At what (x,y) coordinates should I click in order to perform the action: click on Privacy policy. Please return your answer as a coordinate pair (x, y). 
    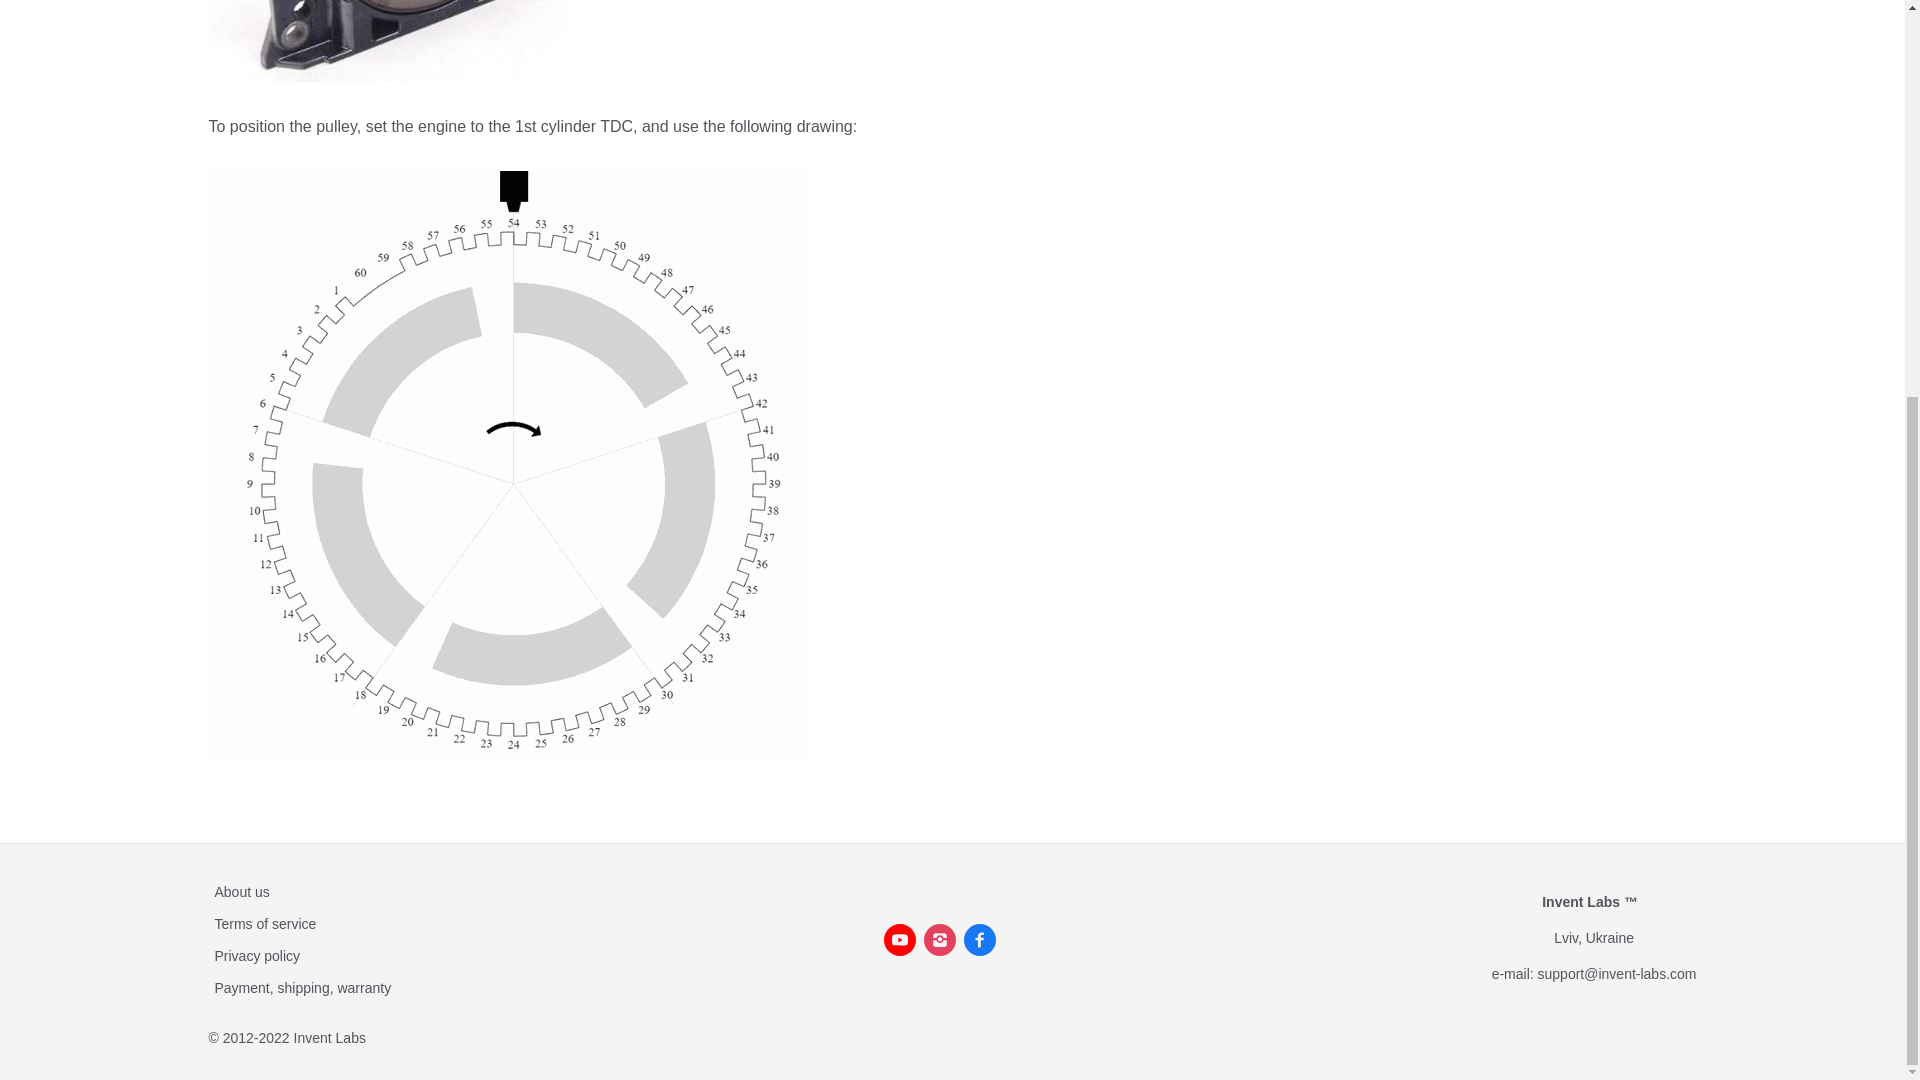
    Looking at the image, I should click on (256, 956).